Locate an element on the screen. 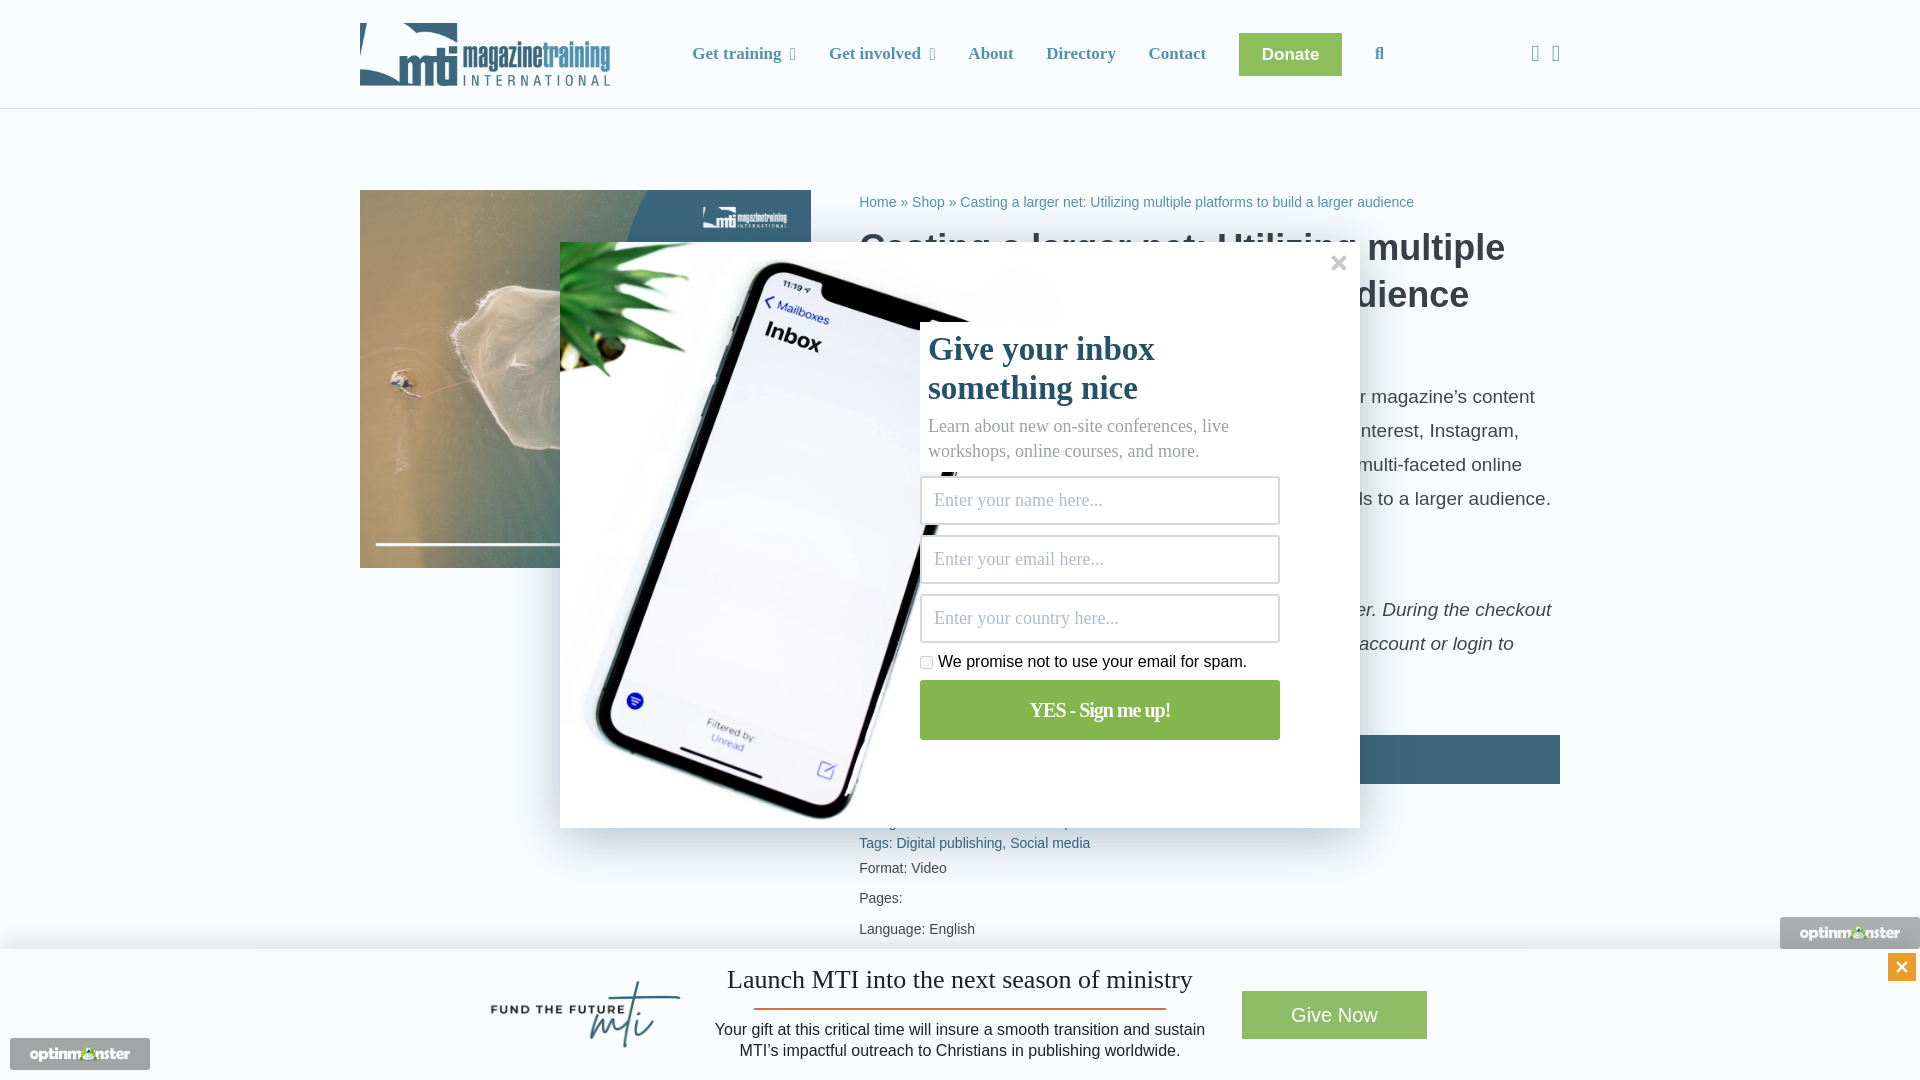 The width and height of the screenshot is (1920, 1080). on is located at coordinates (926, 662).